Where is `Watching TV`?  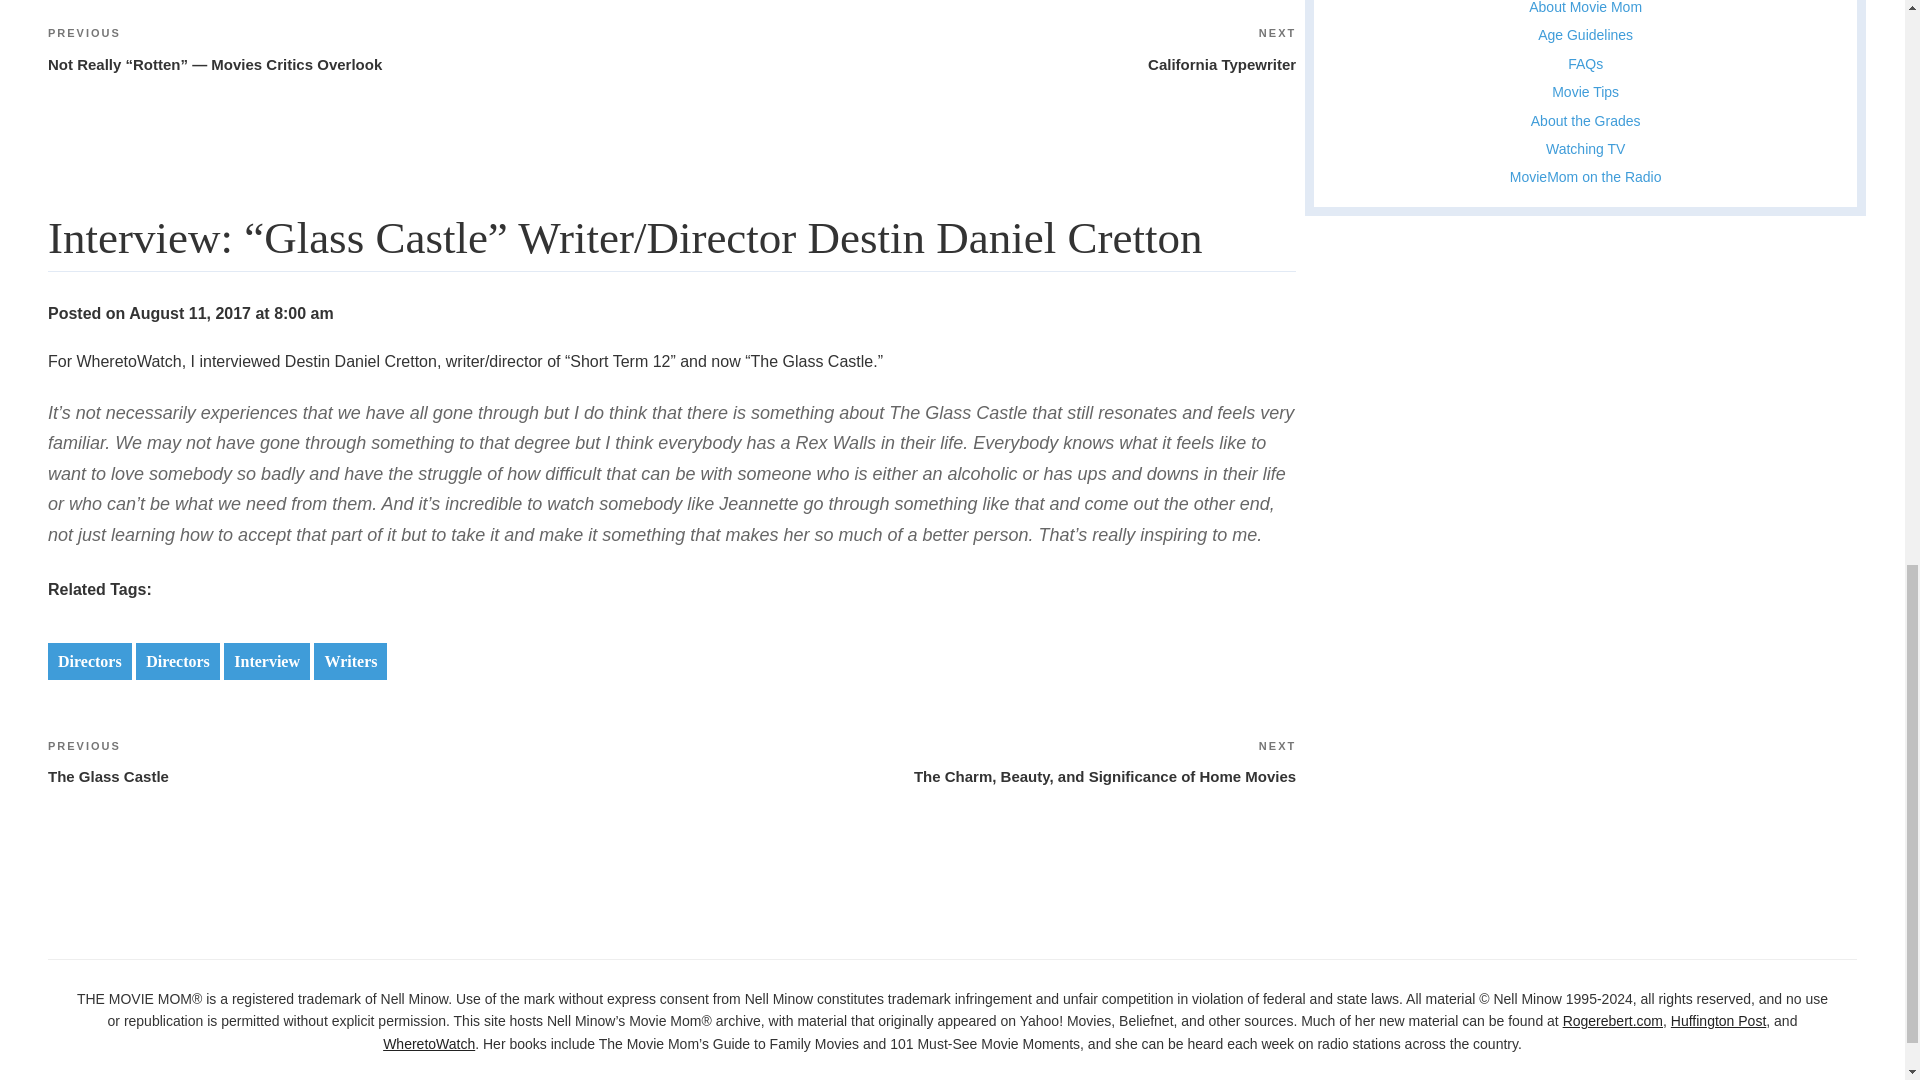 Watching TV is located at coordinates (1584, 148).